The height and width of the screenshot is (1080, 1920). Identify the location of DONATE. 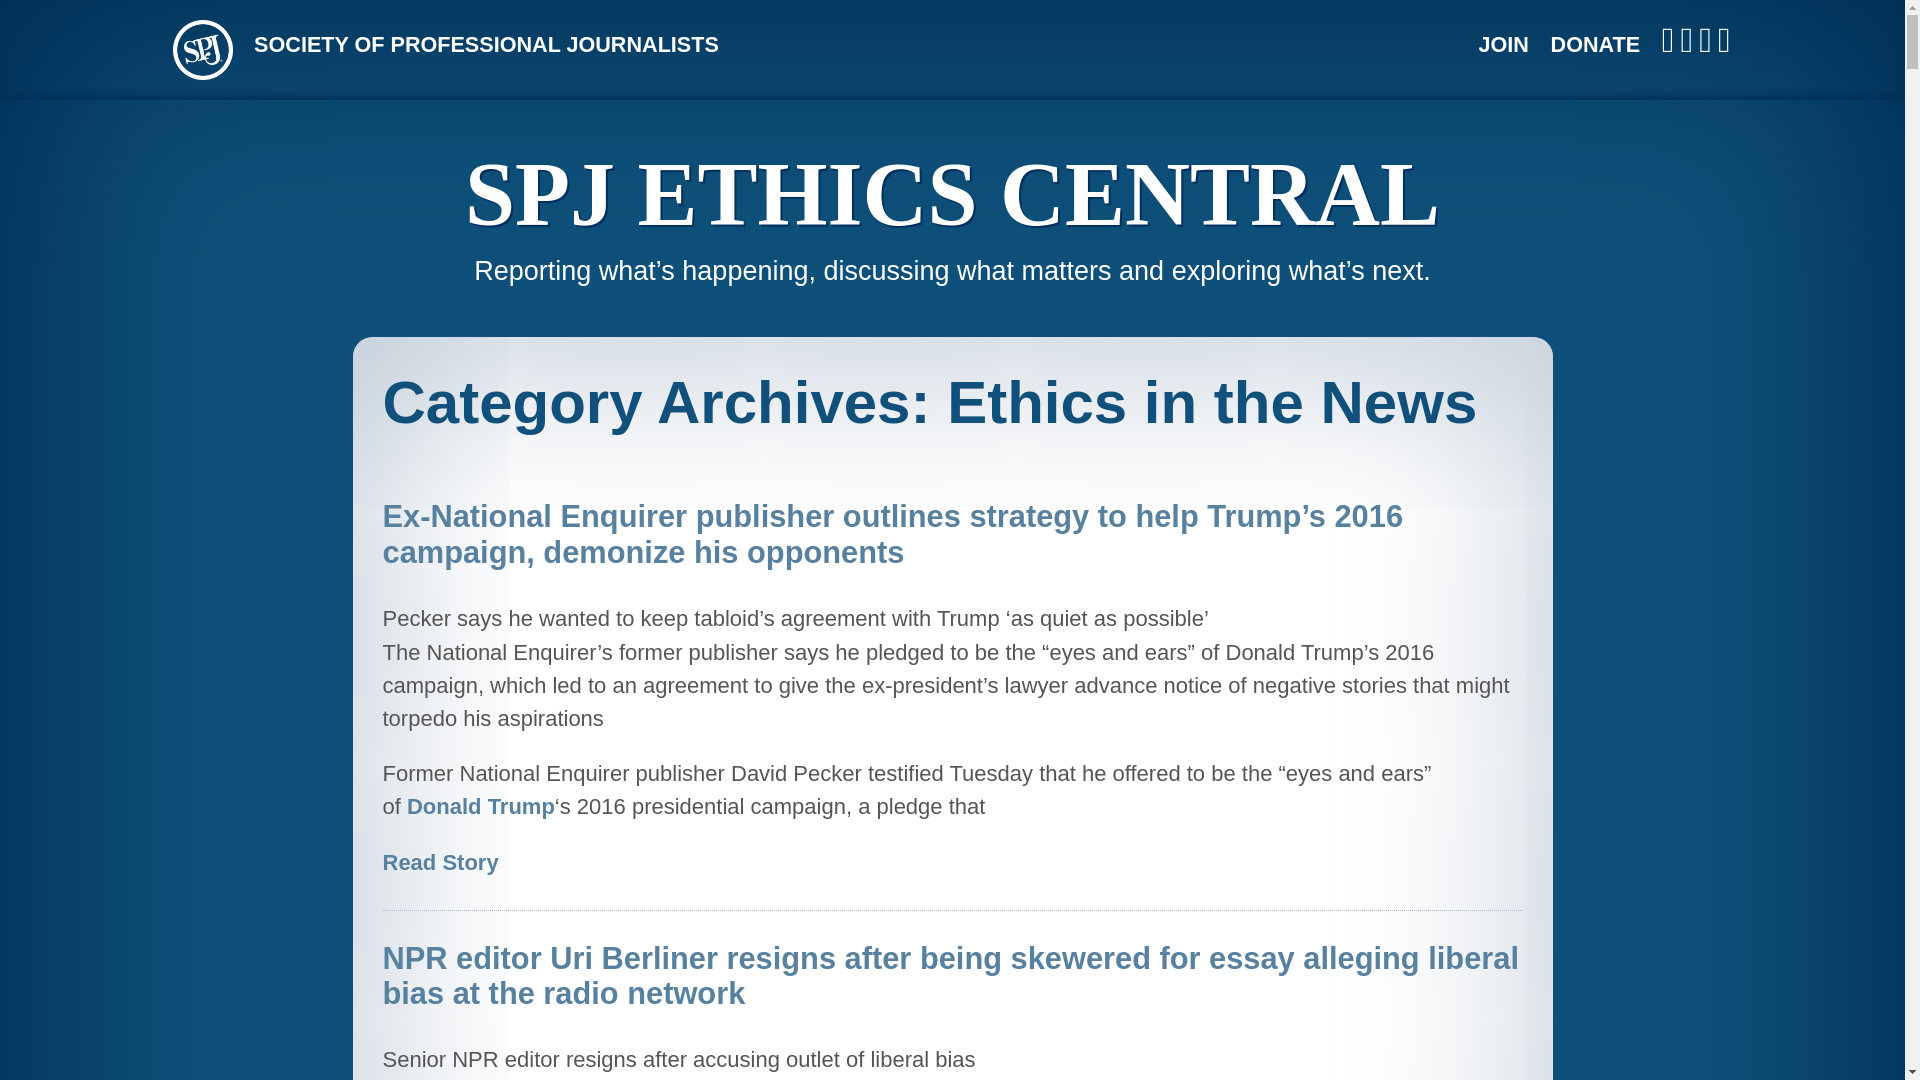
(1596, 44).